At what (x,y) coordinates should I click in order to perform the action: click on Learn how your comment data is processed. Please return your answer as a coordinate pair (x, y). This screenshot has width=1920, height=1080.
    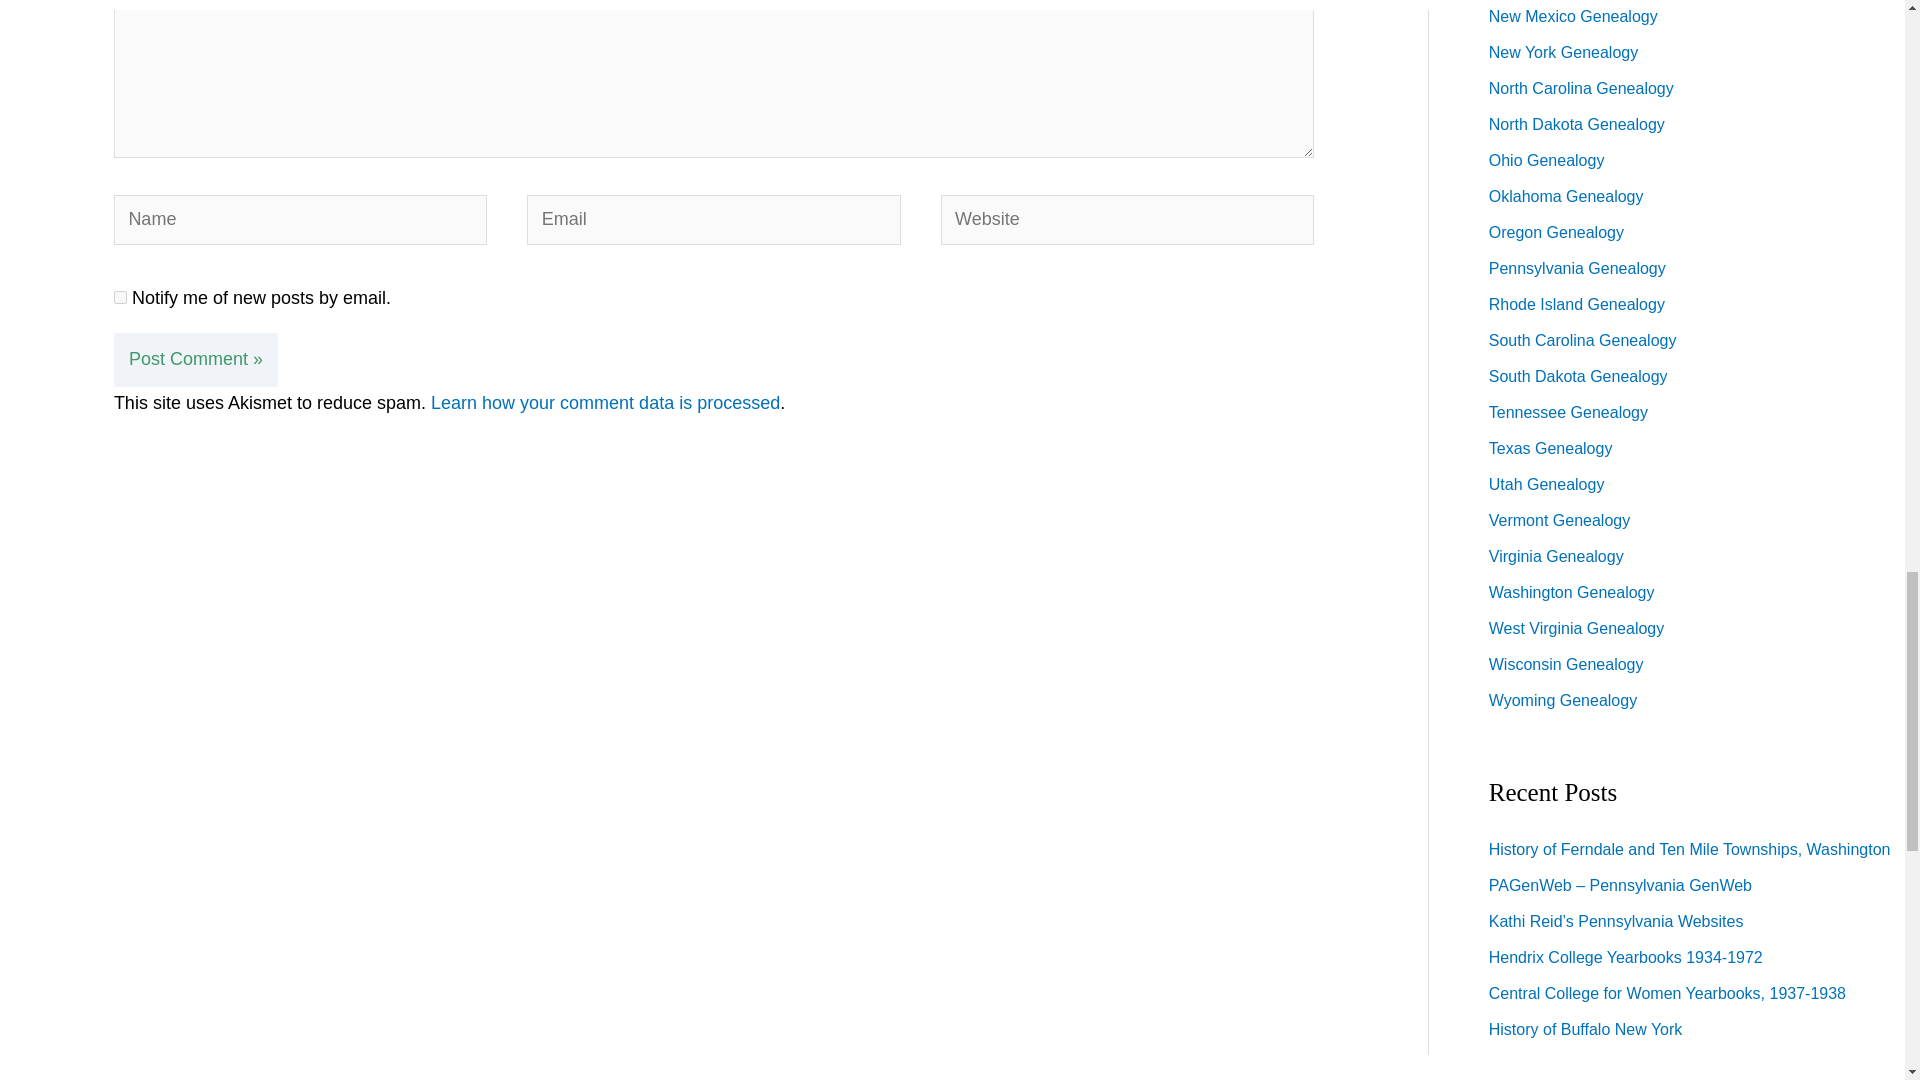
    Looking at the image, I should click on (604, 402).